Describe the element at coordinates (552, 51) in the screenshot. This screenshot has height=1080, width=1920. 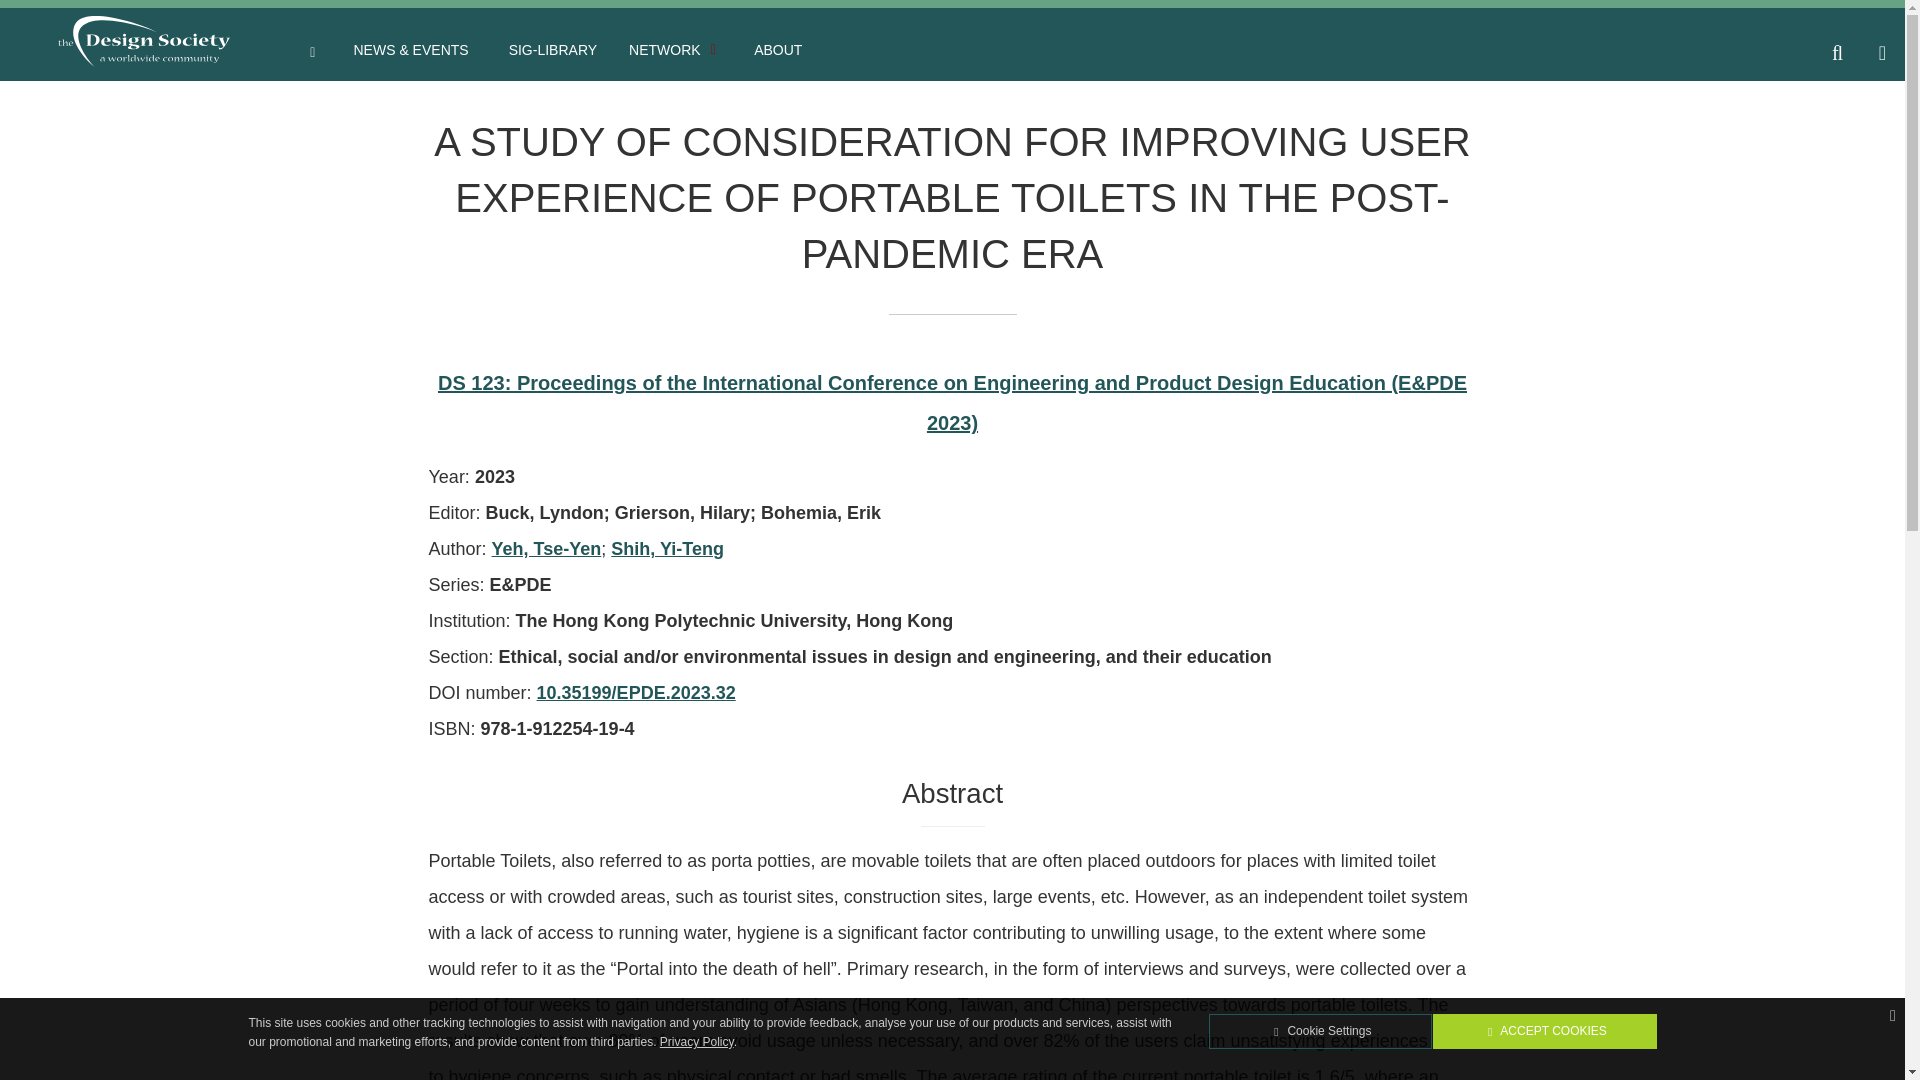
I see `SIG-LIBRARY` at that location.